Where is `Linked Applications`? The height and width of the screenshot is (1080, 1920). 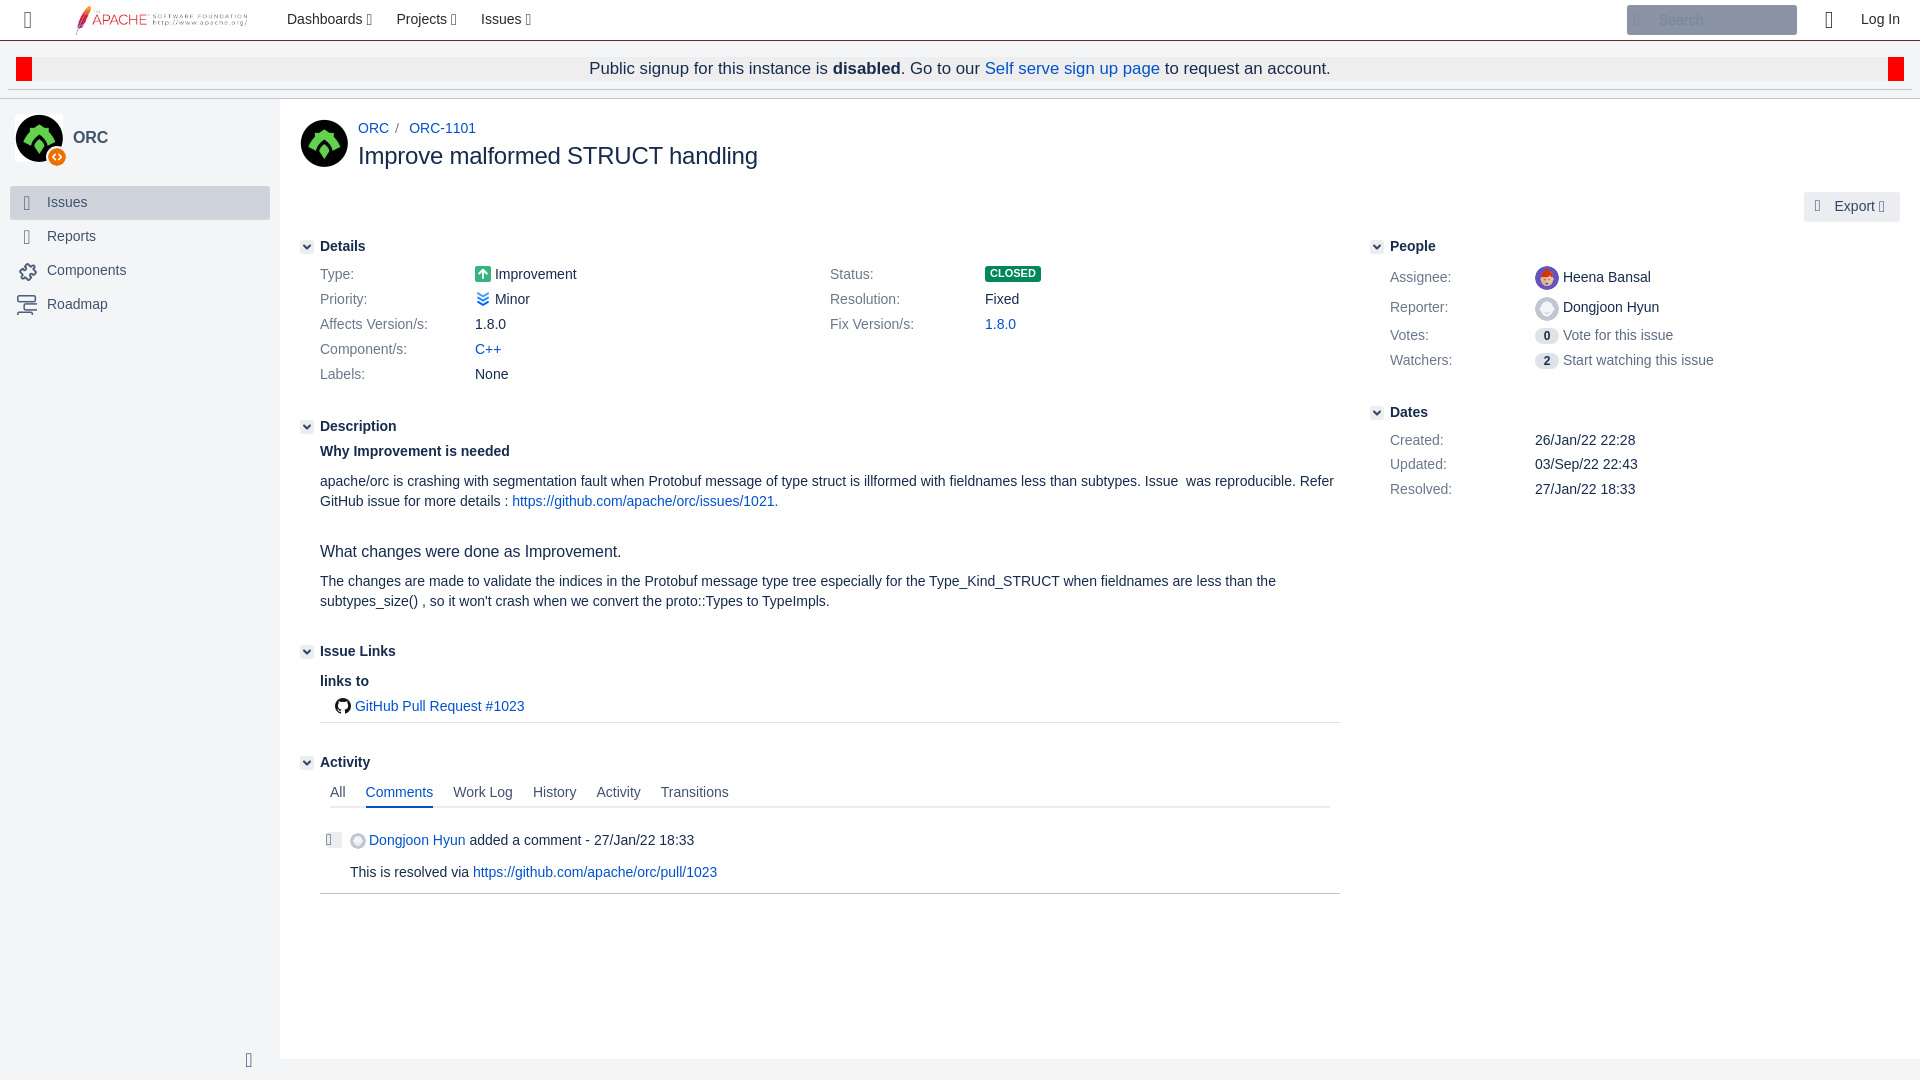 Linked Applications is located at coordinates (28, 20).